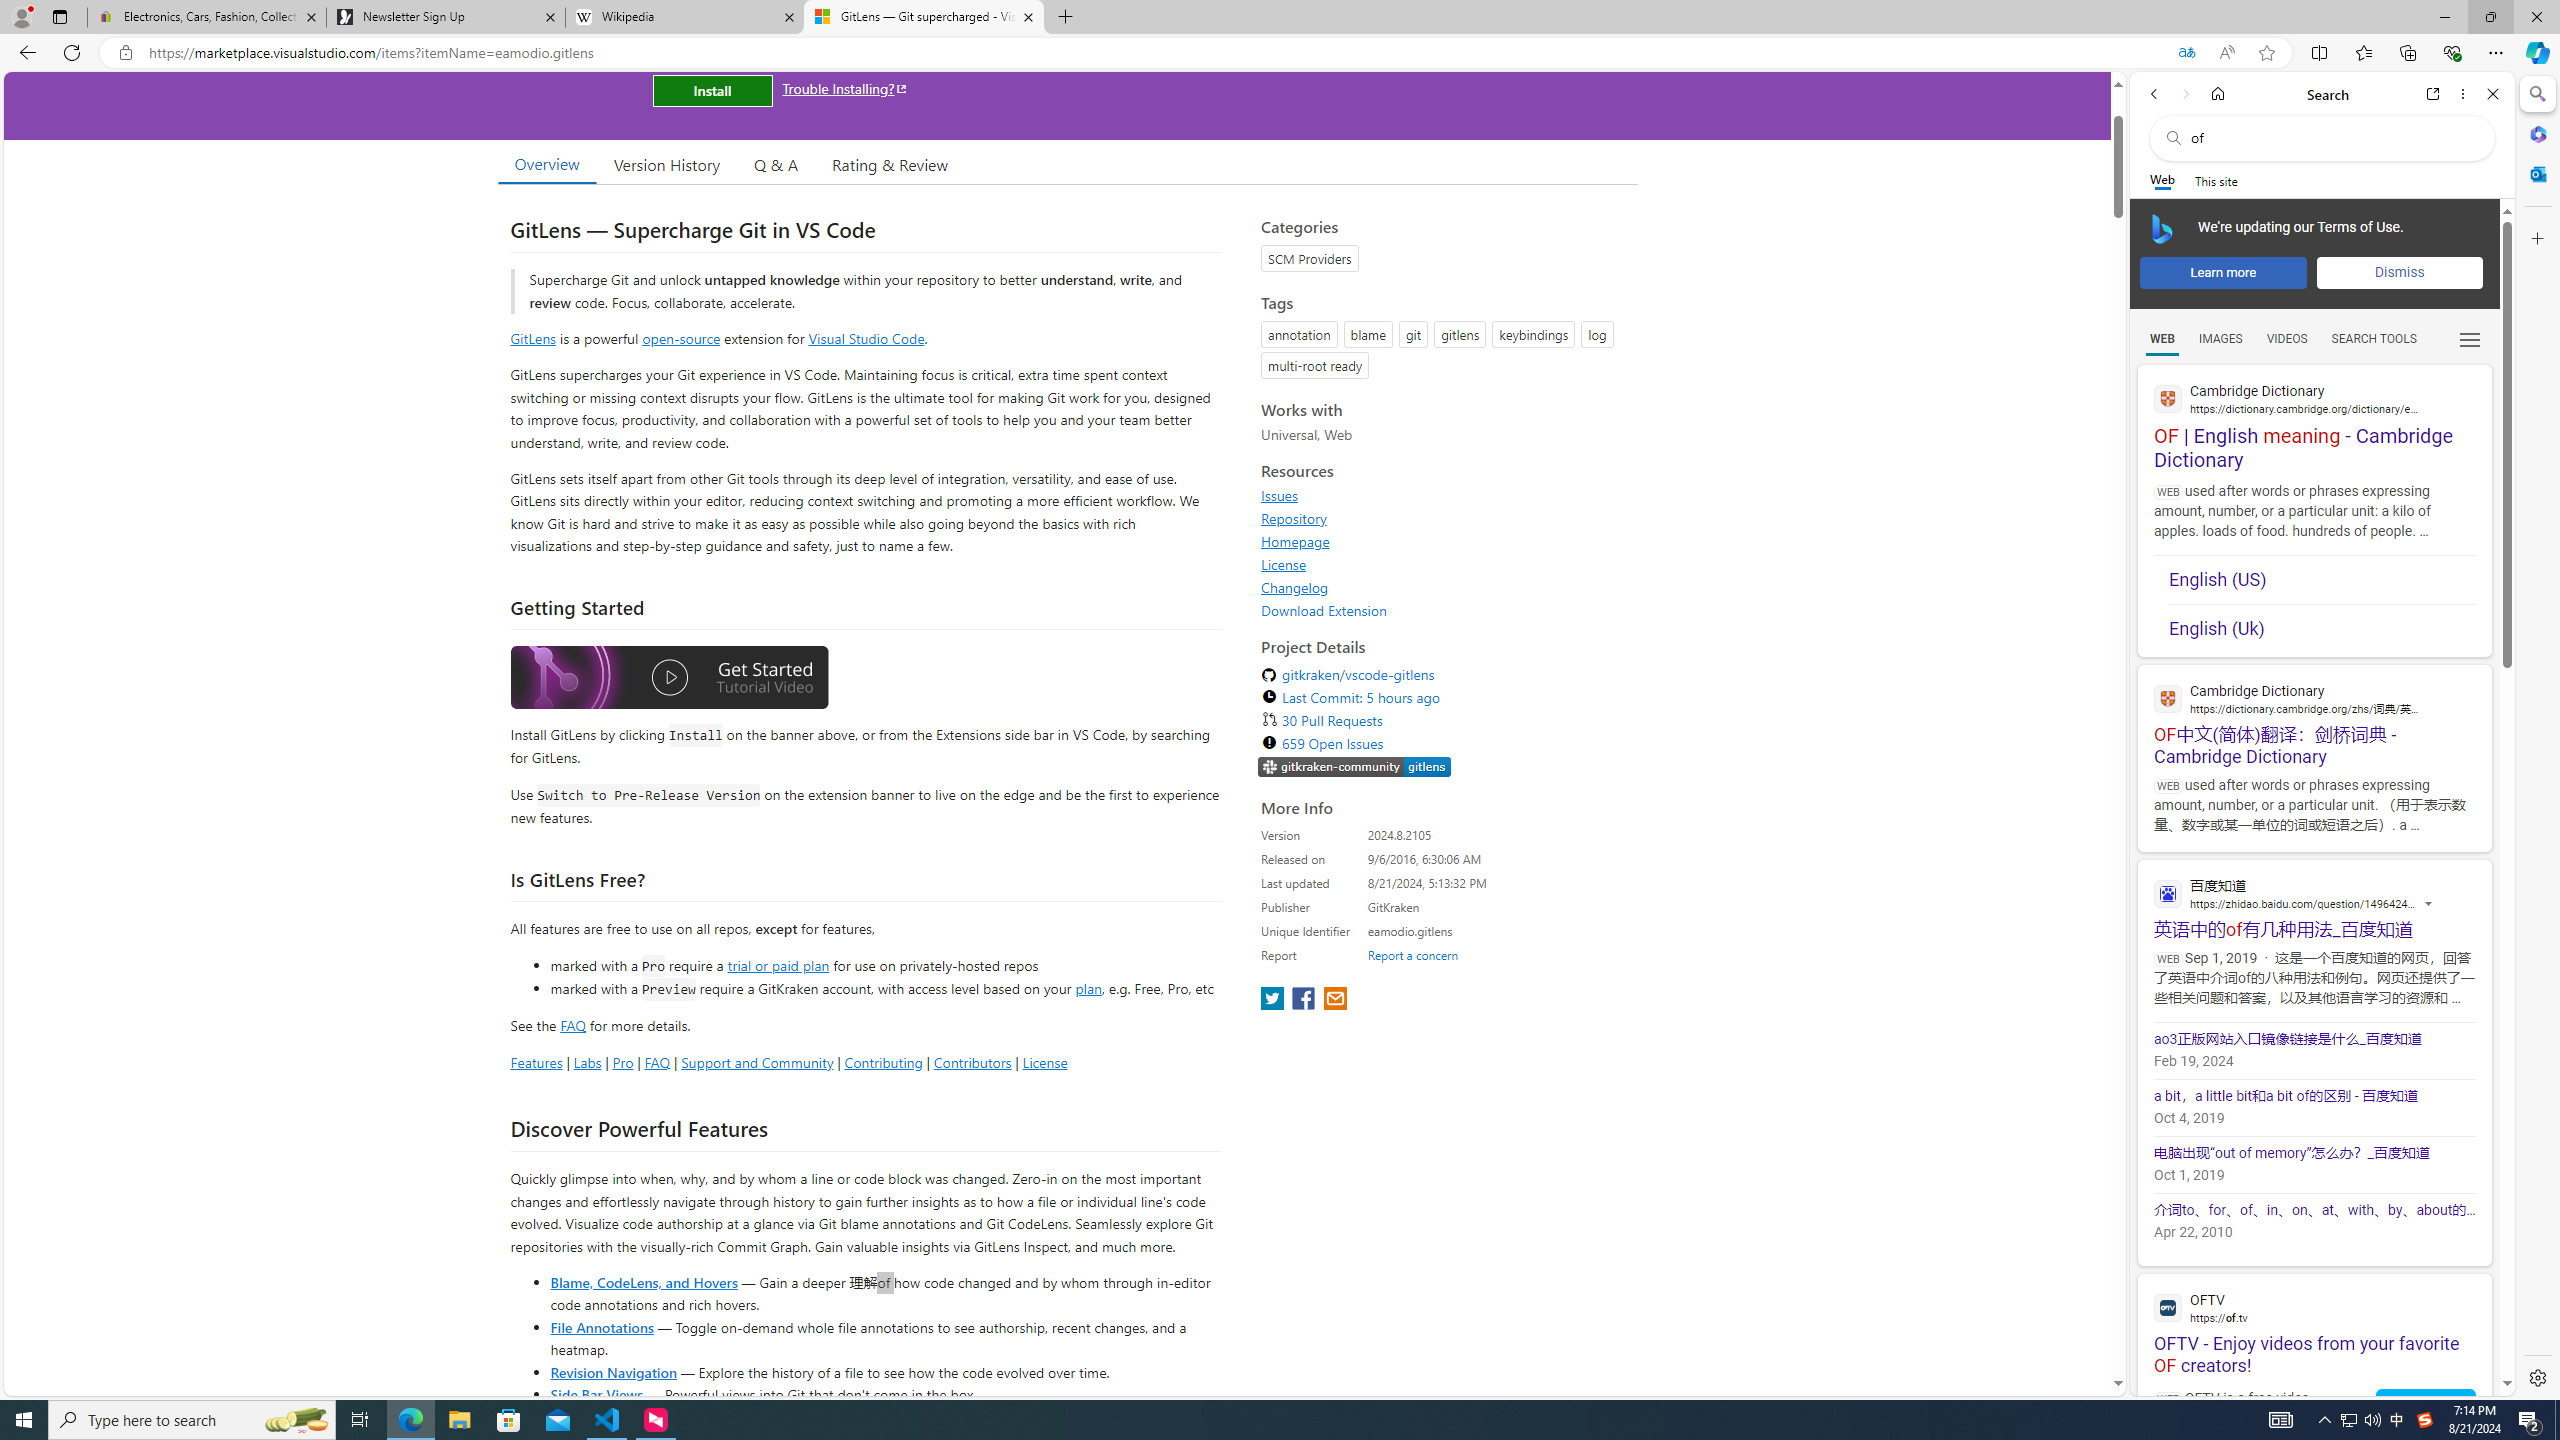  I want to click on License, so click(1444, 564).